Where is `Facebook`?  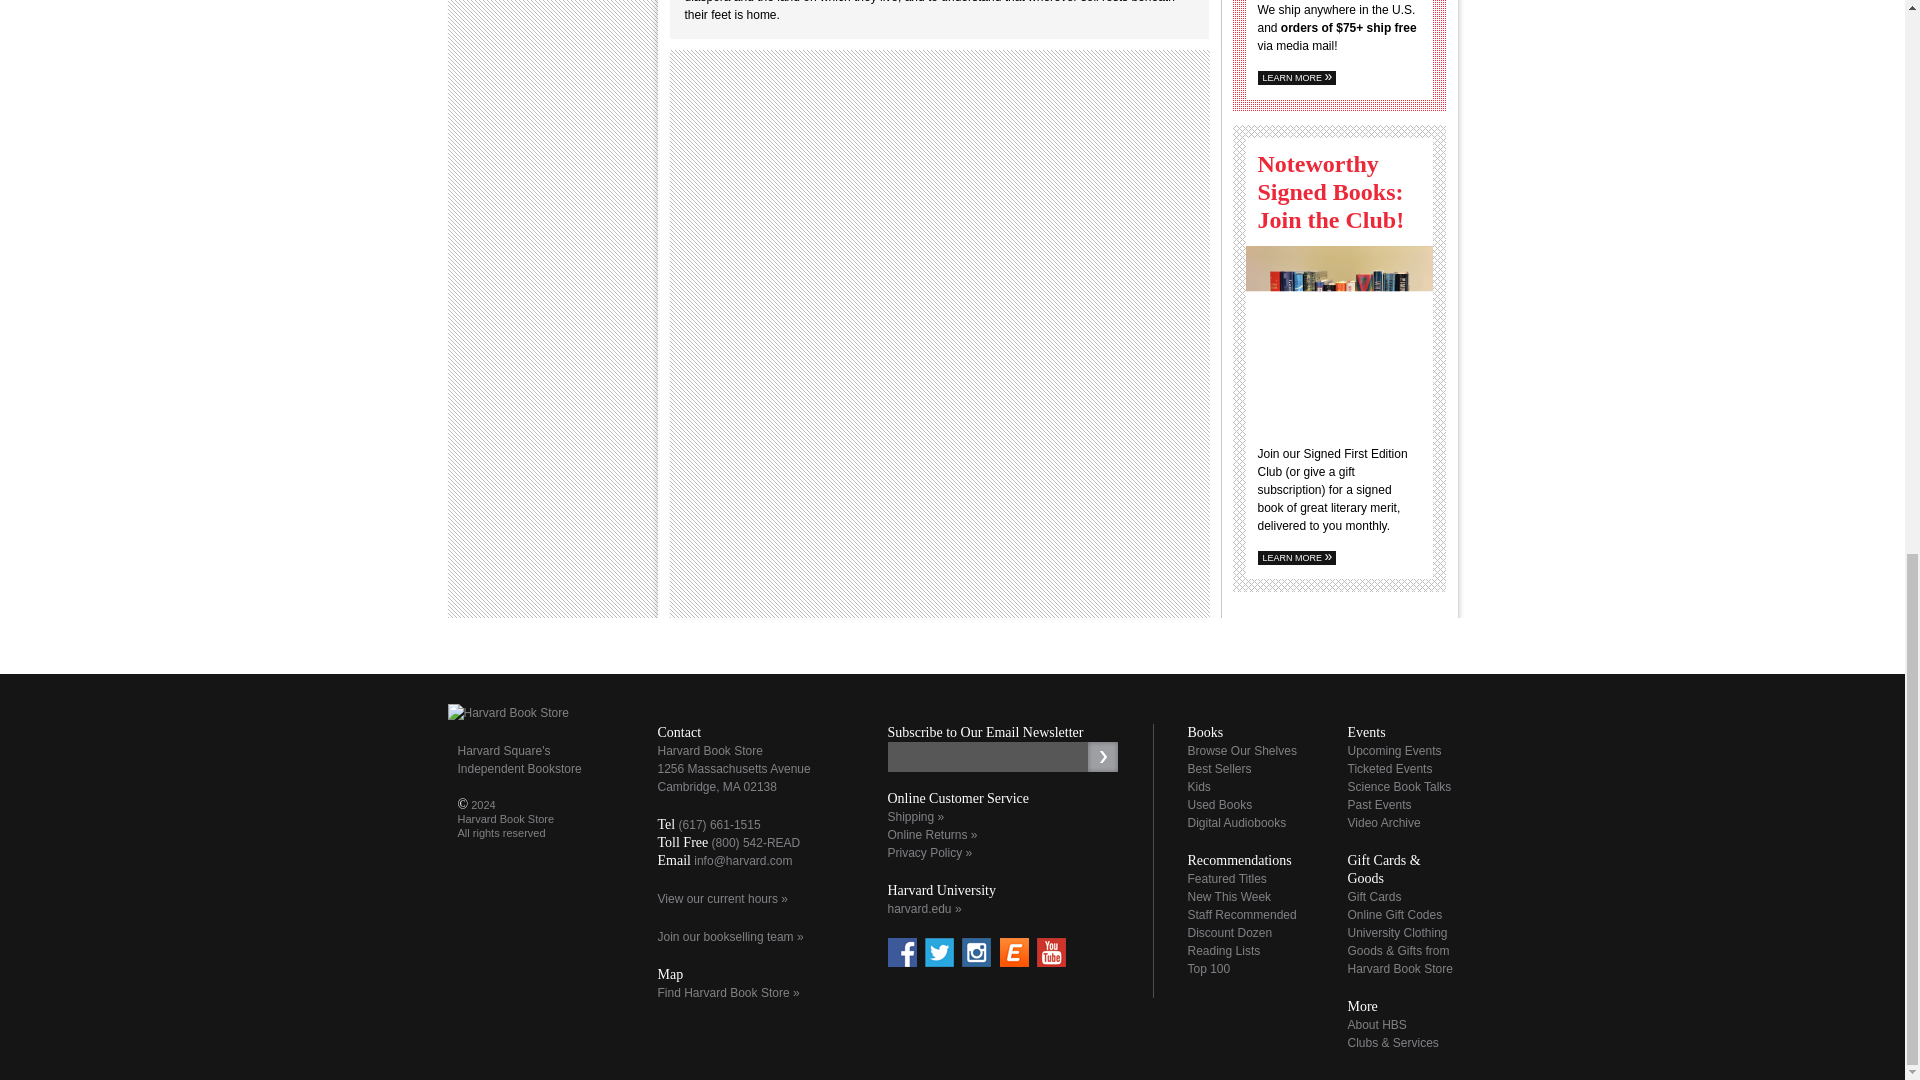 Facebook is located at coordinates (902, 952).